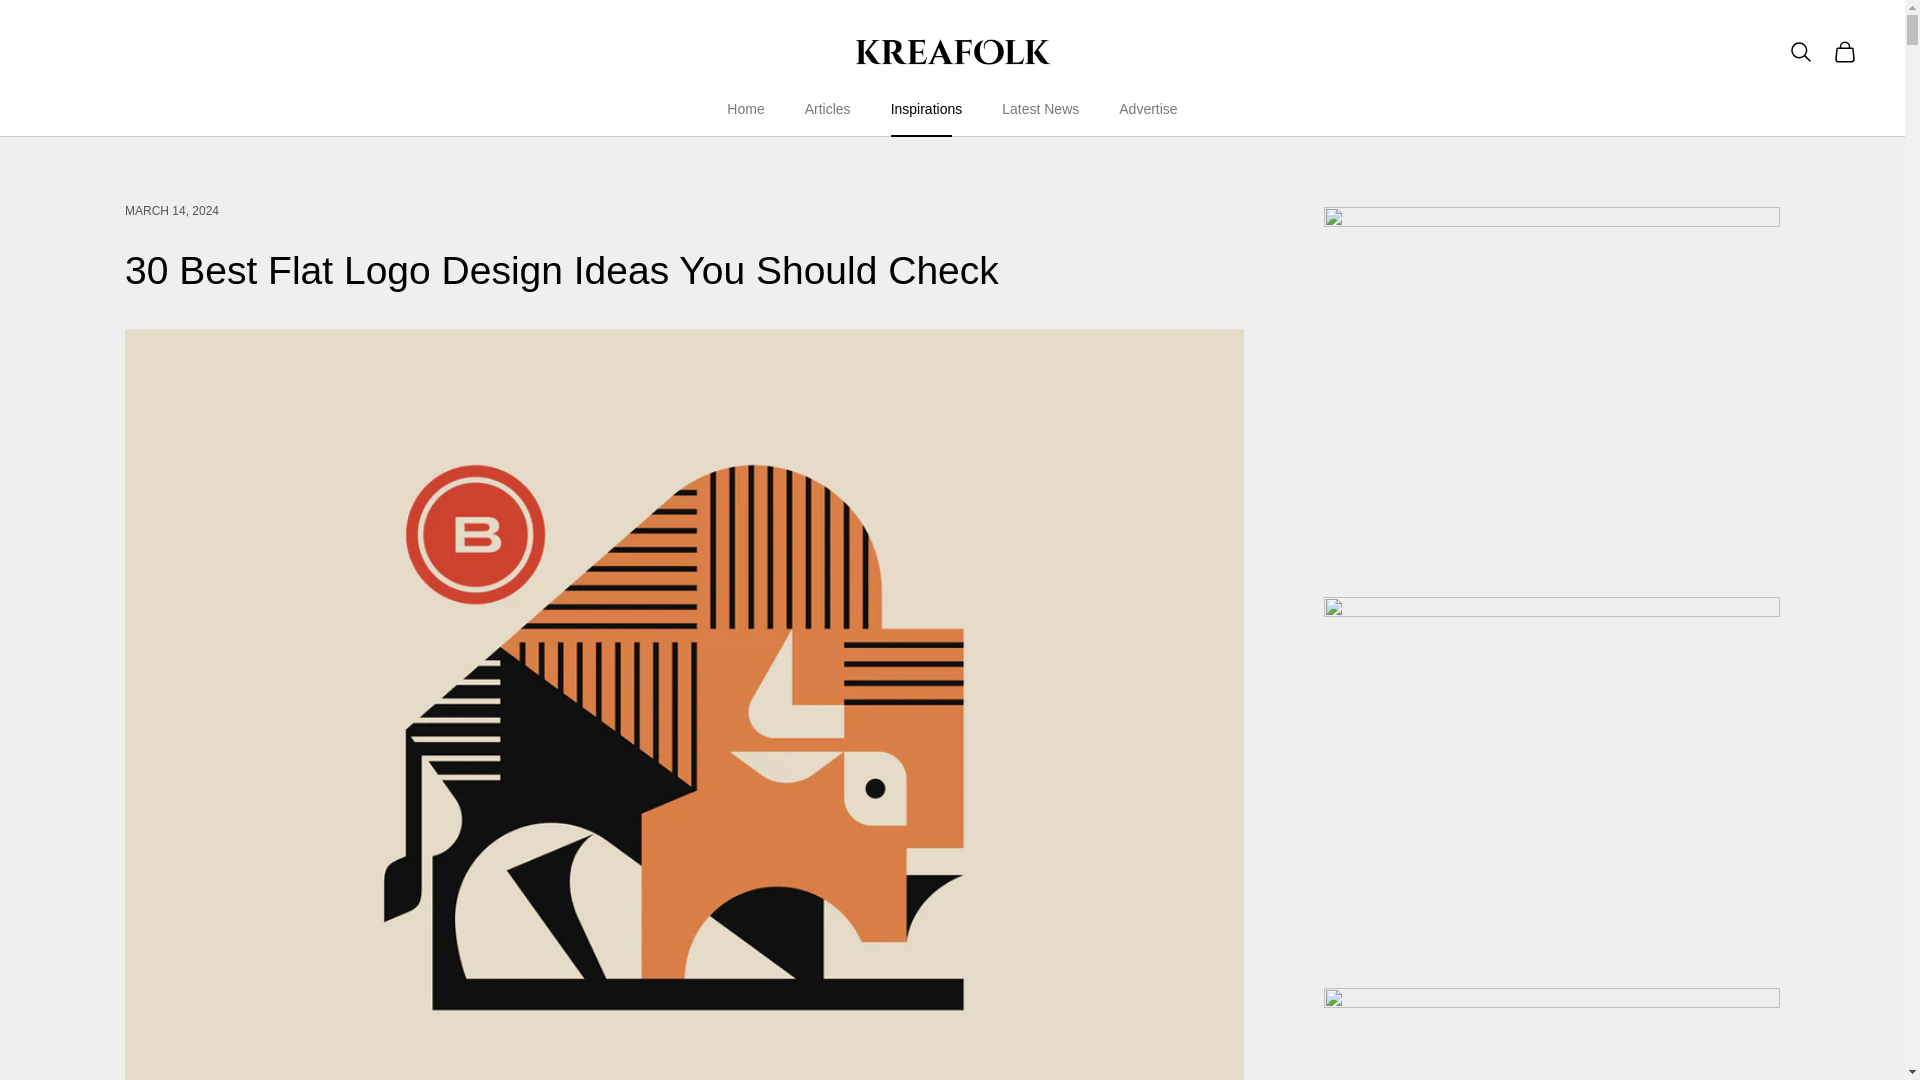 This screenshot has width=1920, height=1080. Describe the element at coordinates (746, 110) in the screenshot. I see `Home` at that location.